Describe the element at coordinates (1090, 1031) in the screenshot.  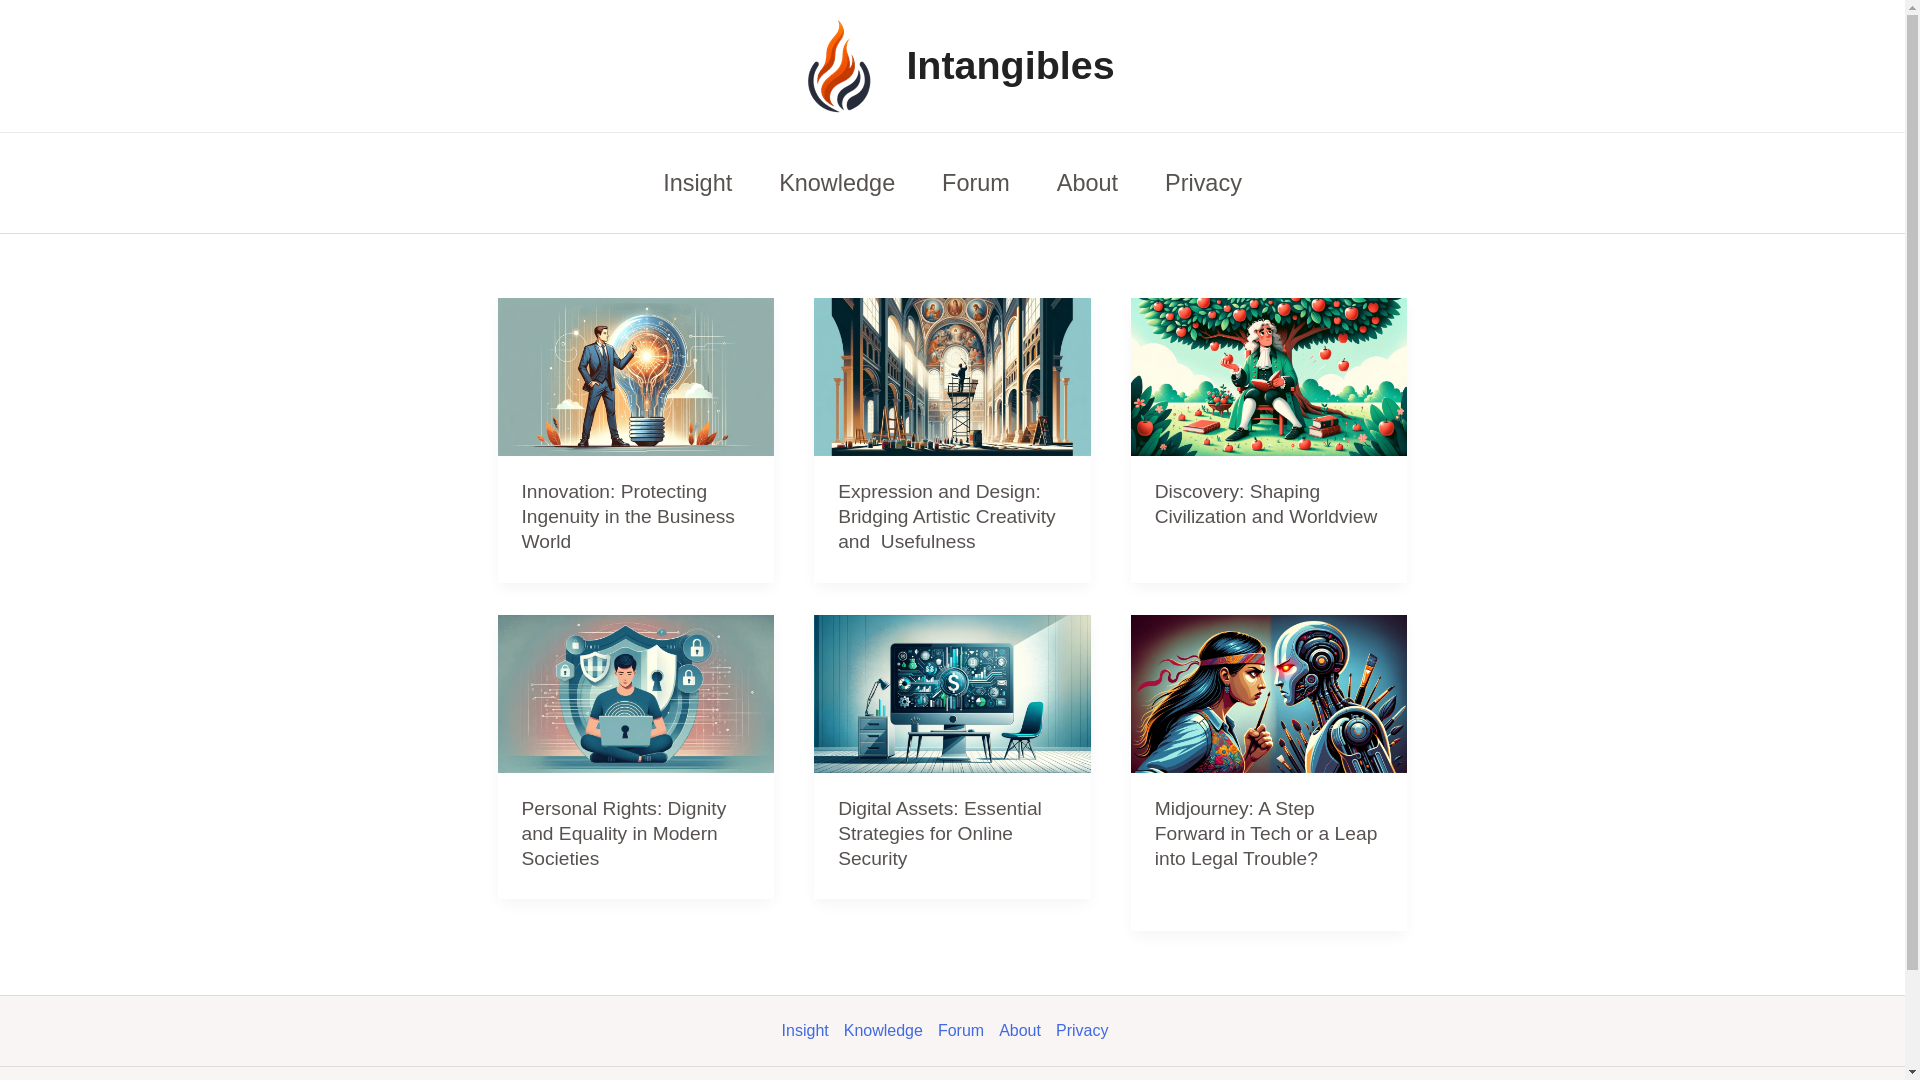
I see `Privacy` at that location.